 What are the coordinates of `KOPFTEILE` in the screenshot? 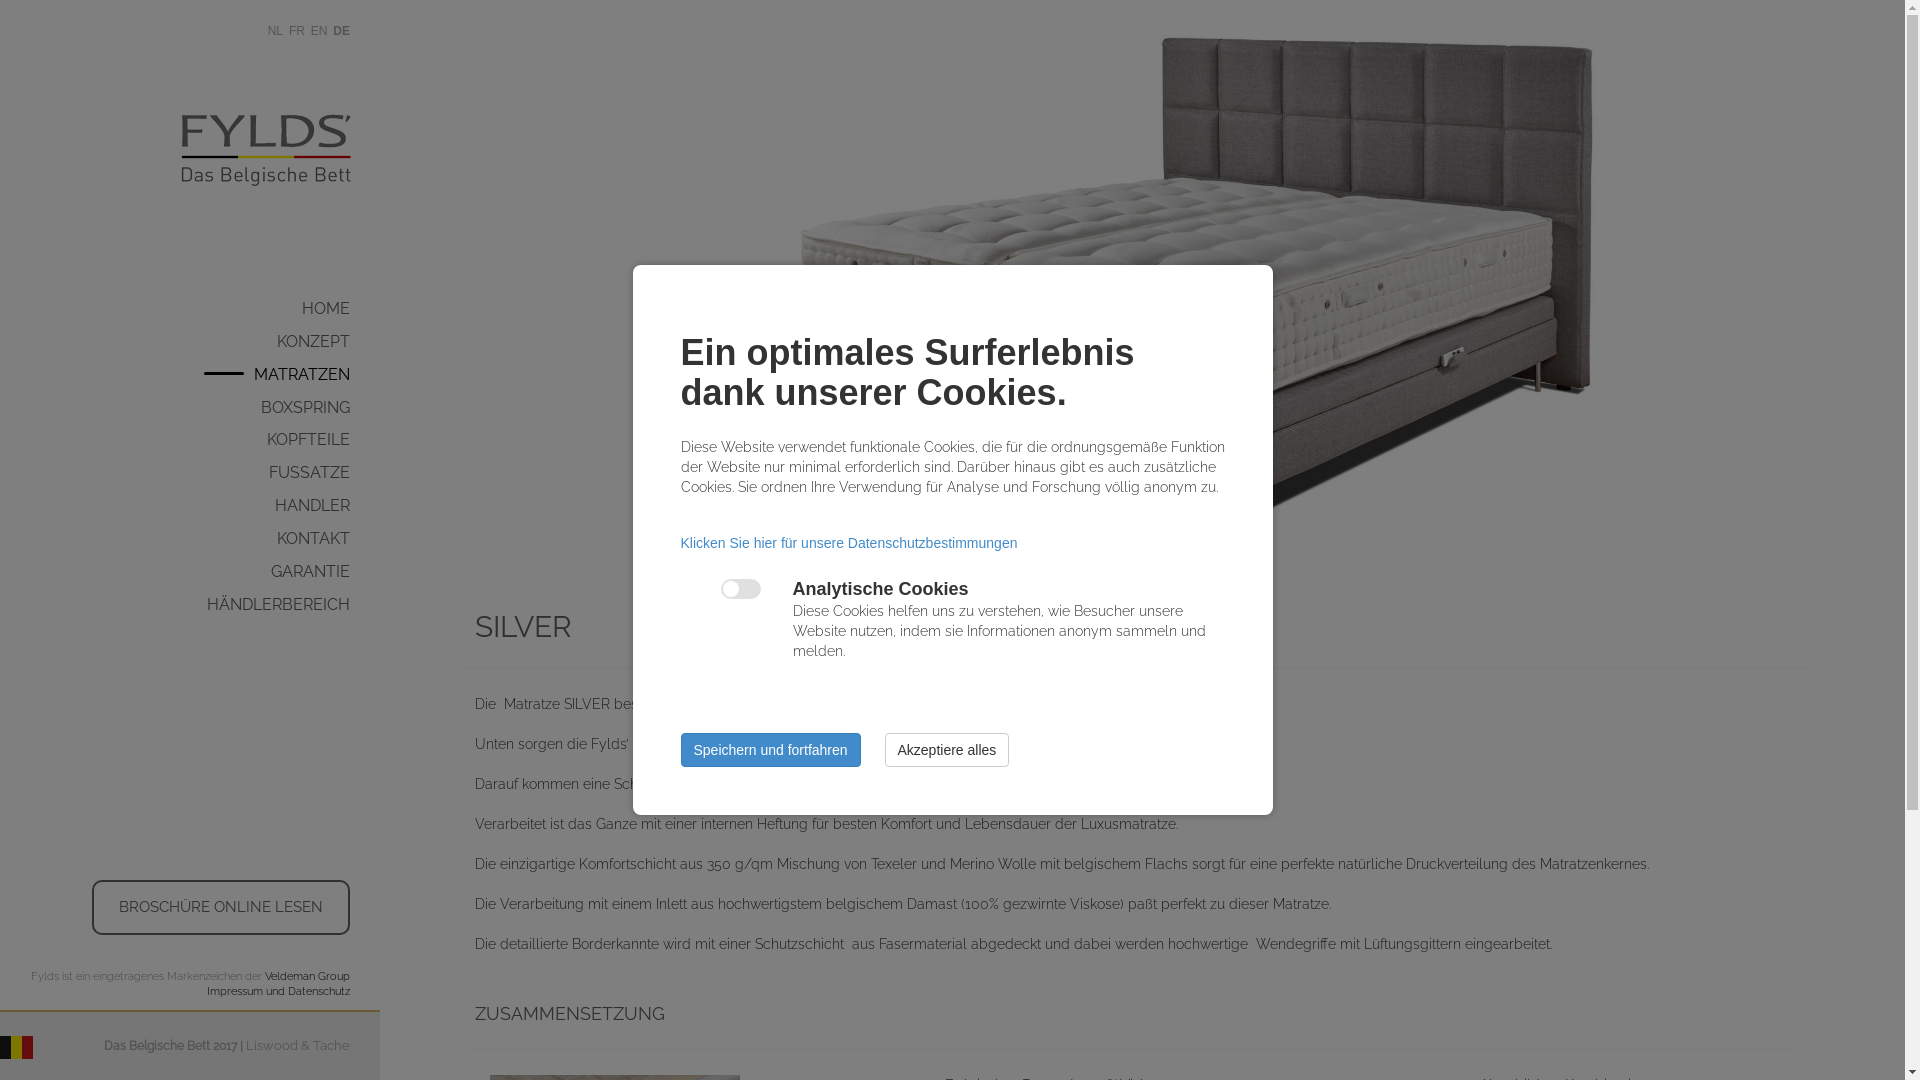 It's located at (324, 440).